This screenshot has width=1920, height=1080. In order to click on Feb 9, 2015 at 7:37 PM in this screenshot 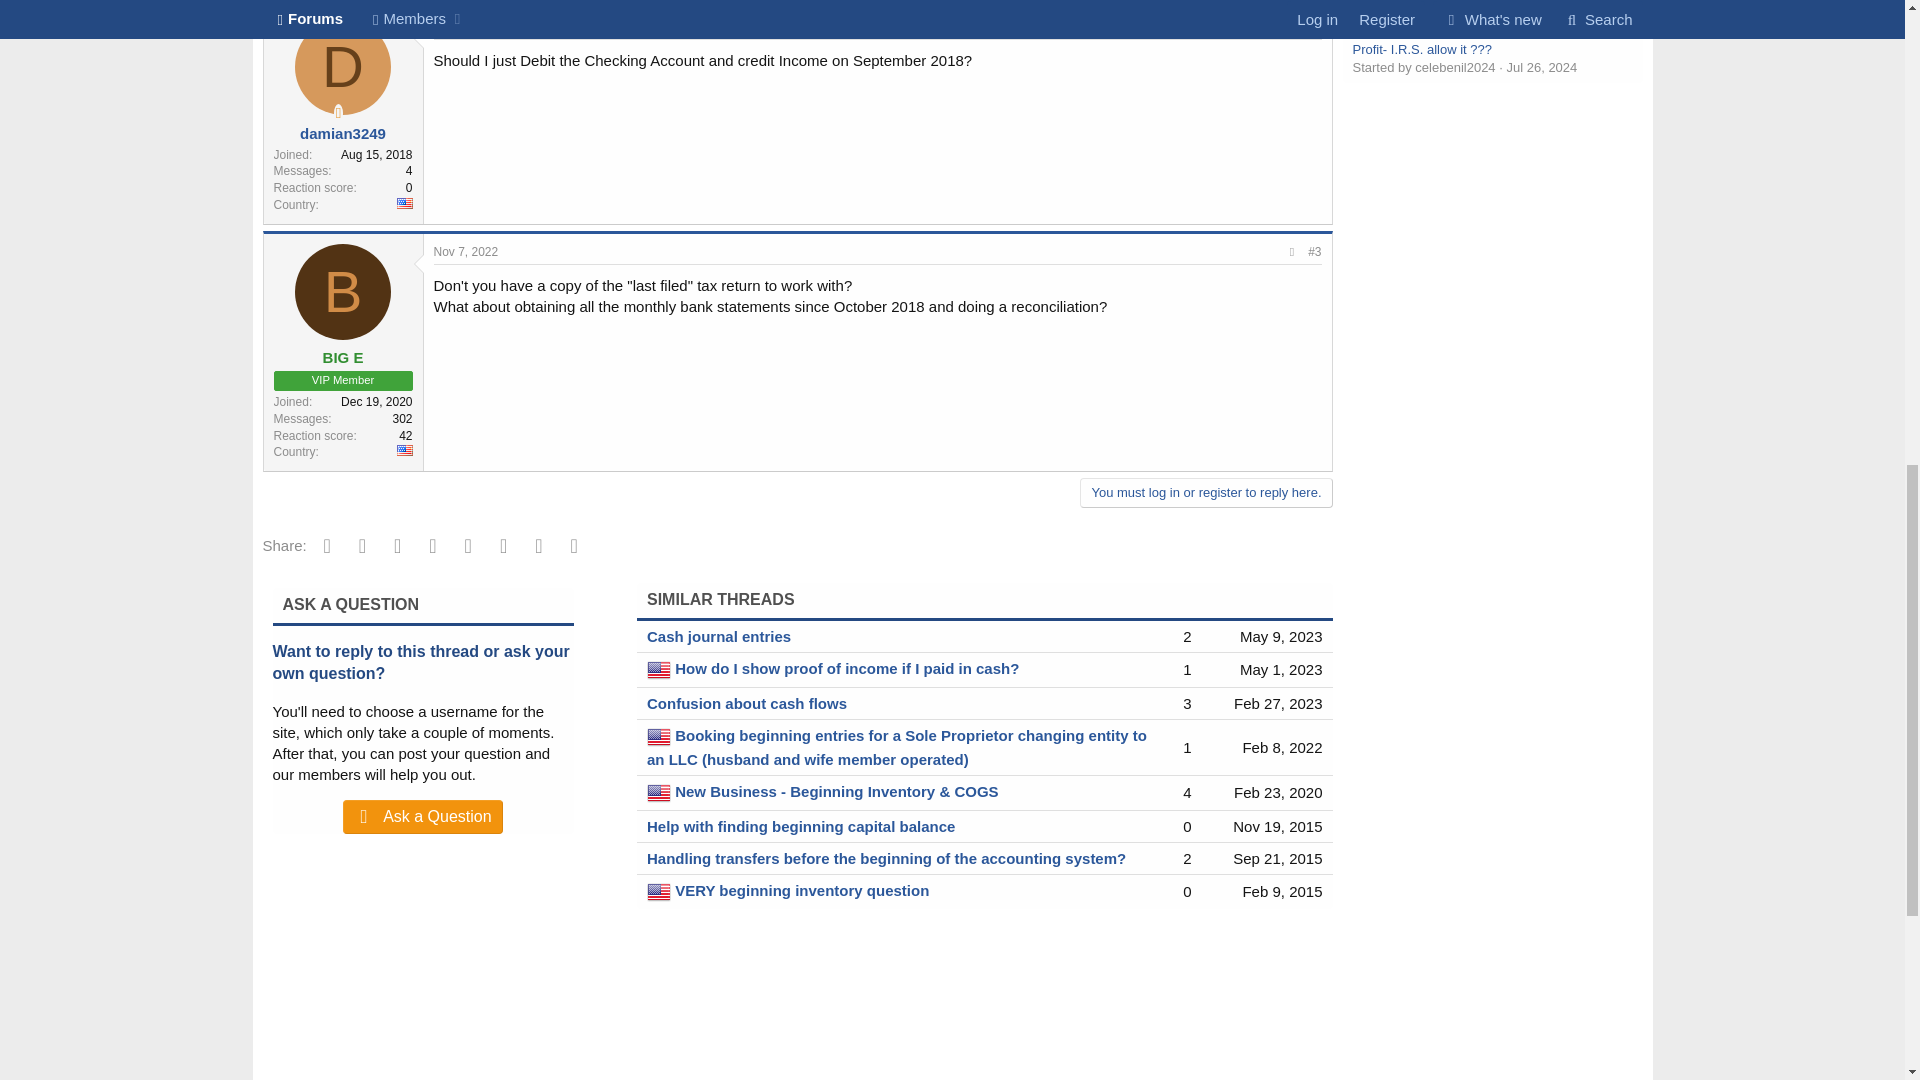, I will do `click(1282, 891)`.